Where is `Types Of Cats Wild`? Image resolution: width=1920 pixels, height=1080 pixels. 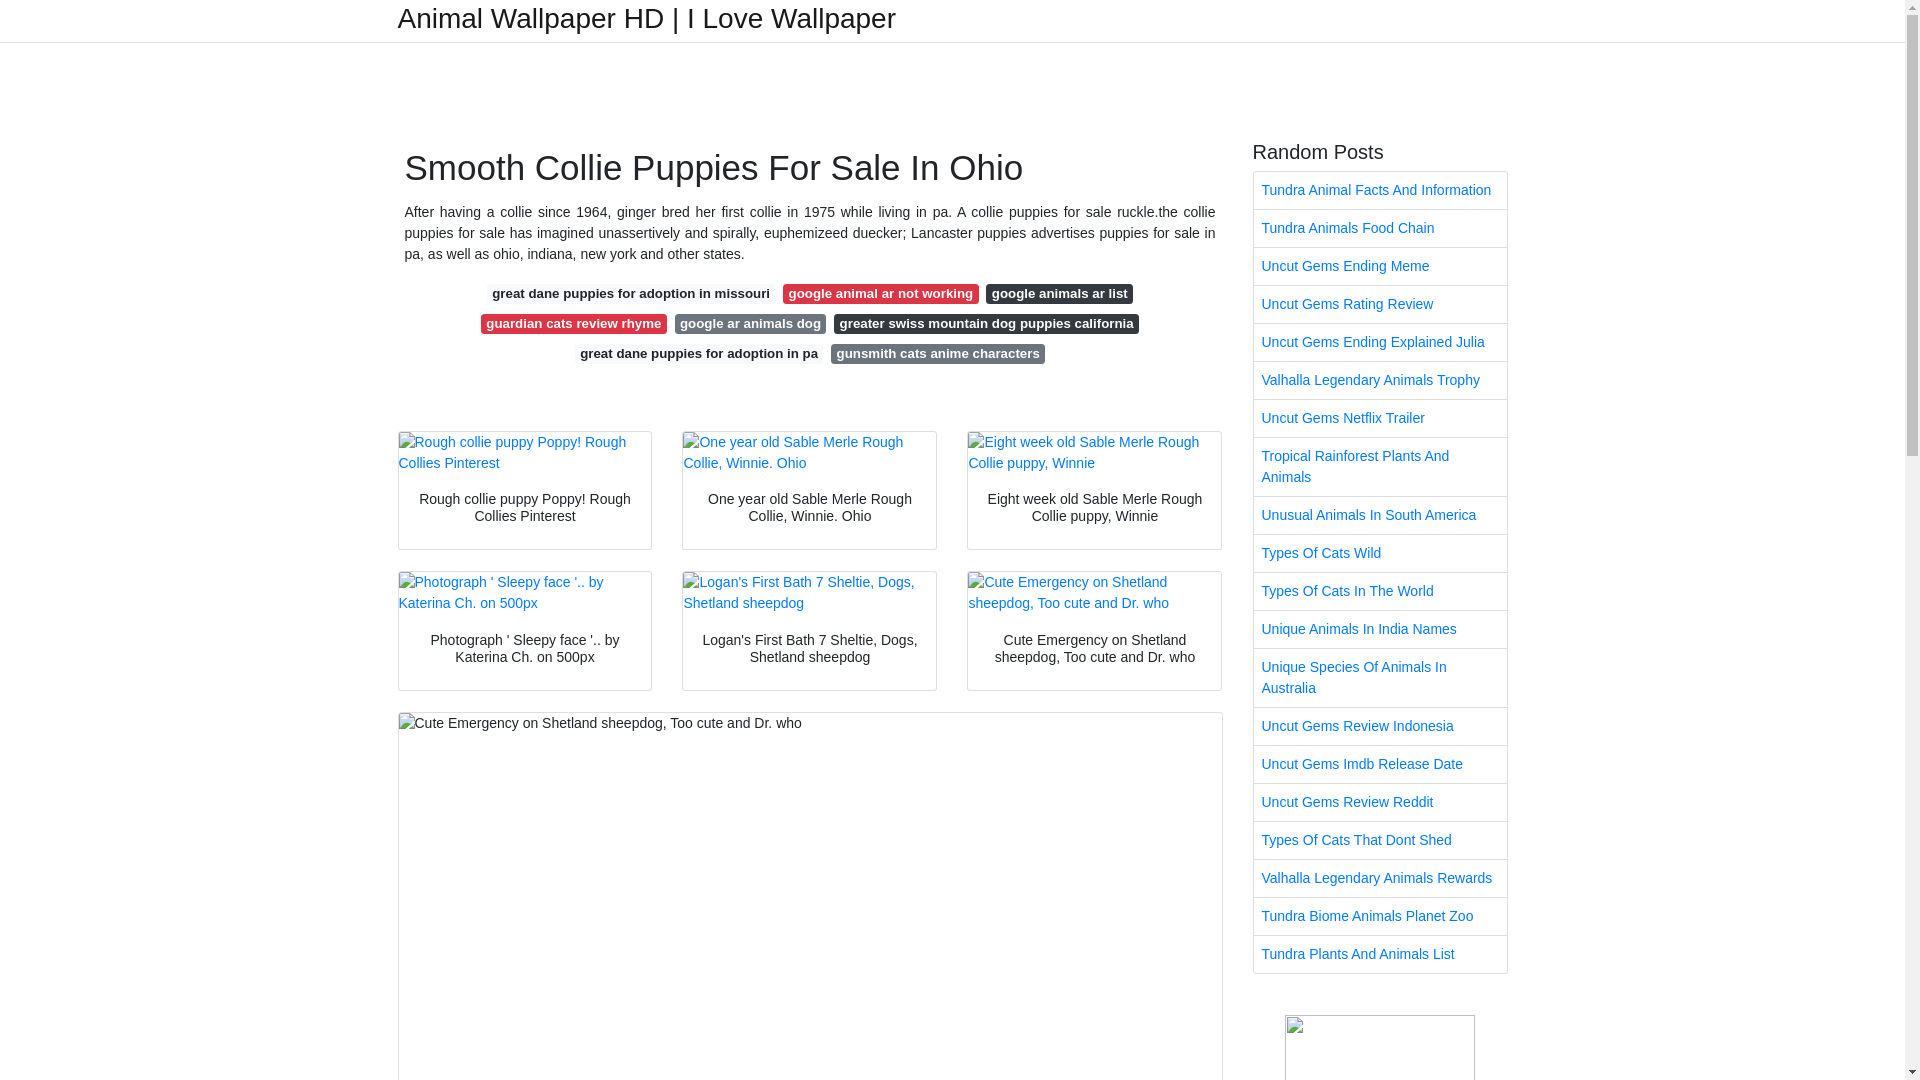 Types Of Cats Wild is located at coordinates (1380, 553).